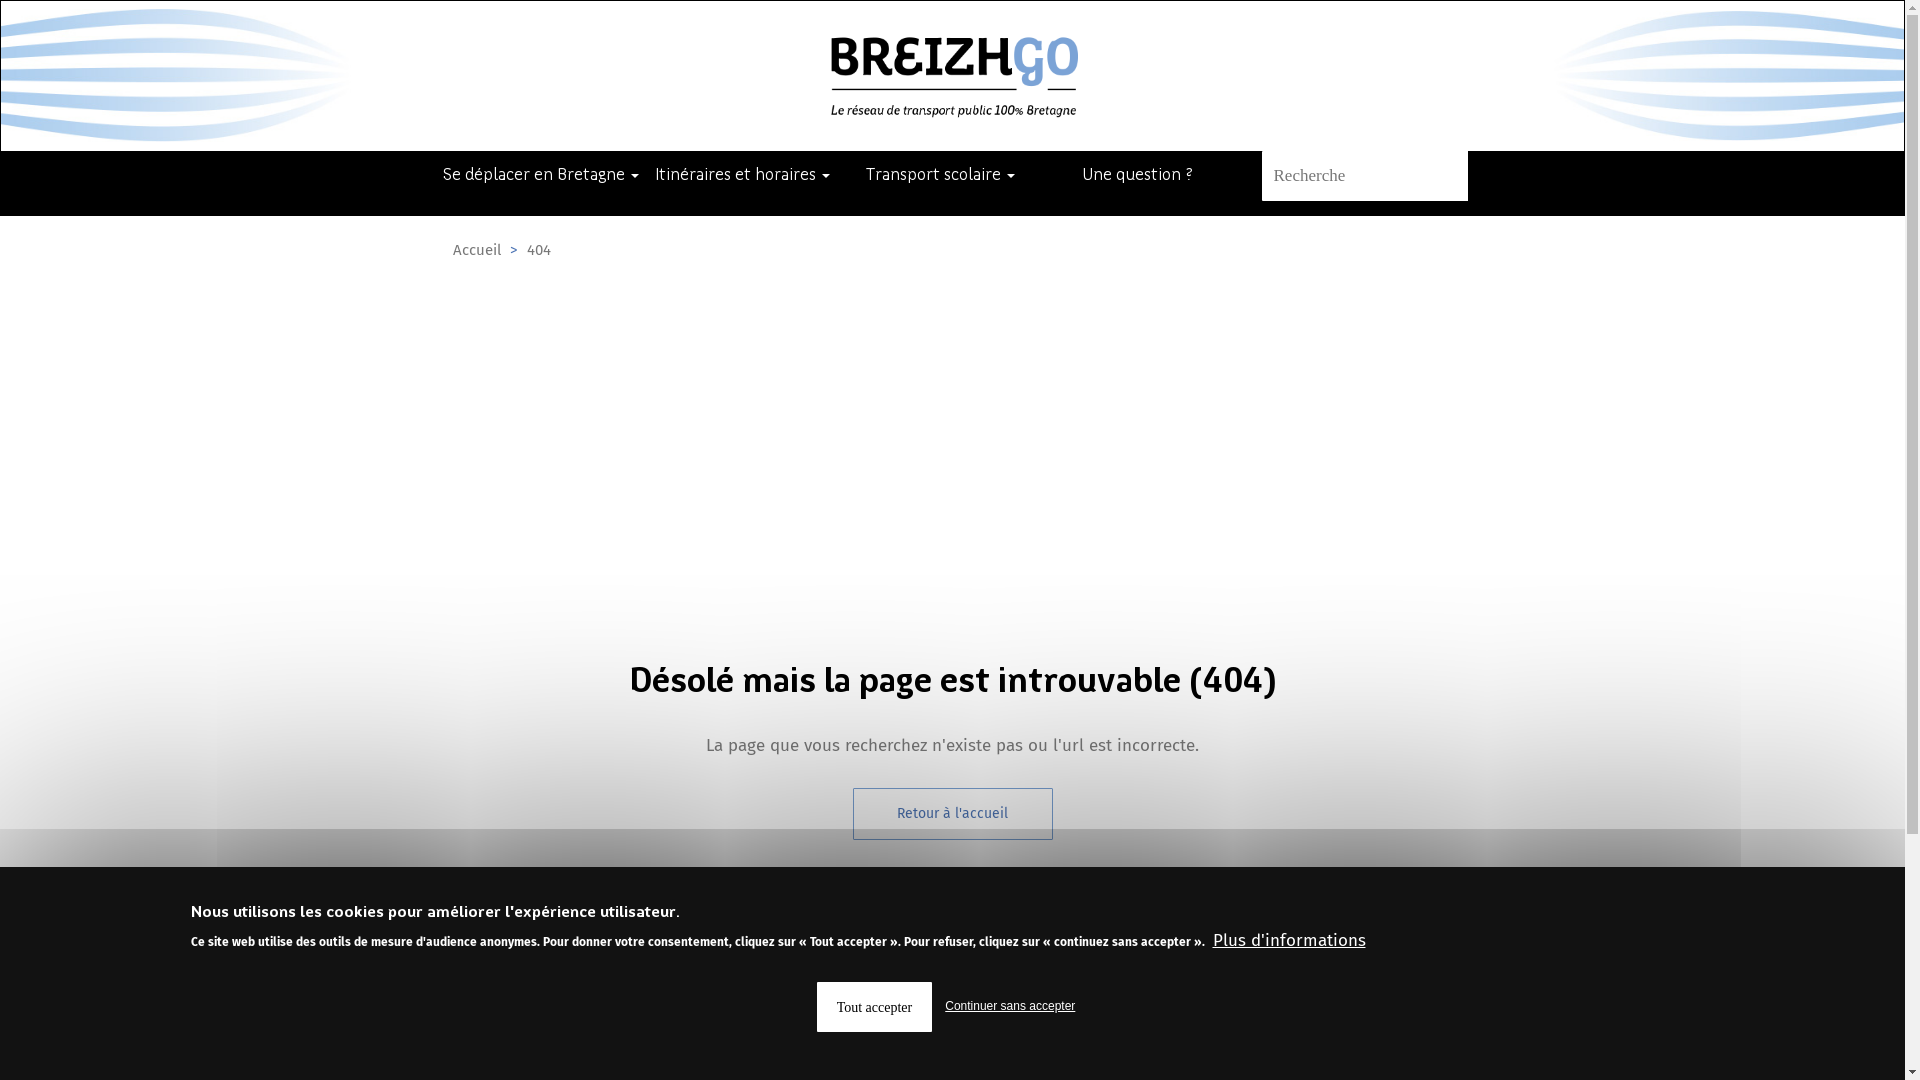  Describe the element at coordinates (875, 1008) in the screenshot. I see `Tout accepter` at that location.